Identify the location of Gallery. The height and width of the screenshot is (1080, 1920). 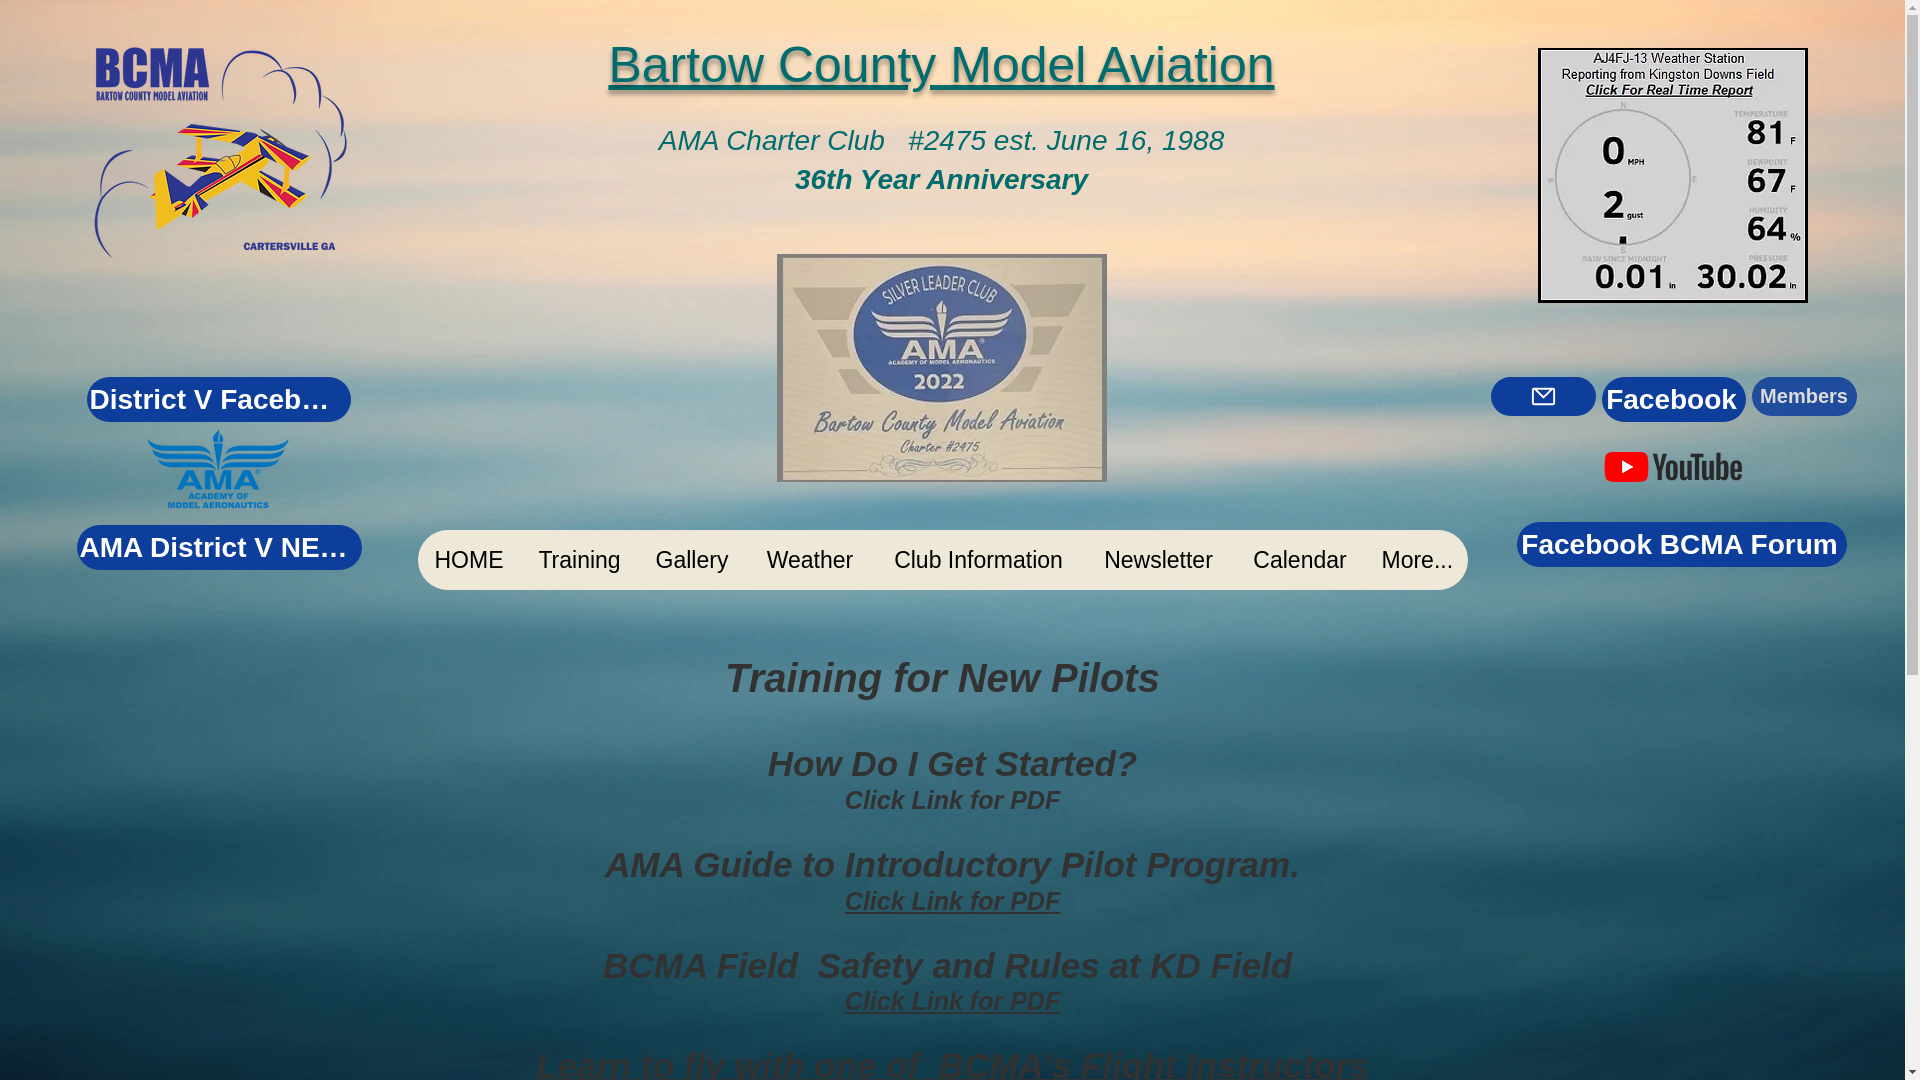
(692, 560).